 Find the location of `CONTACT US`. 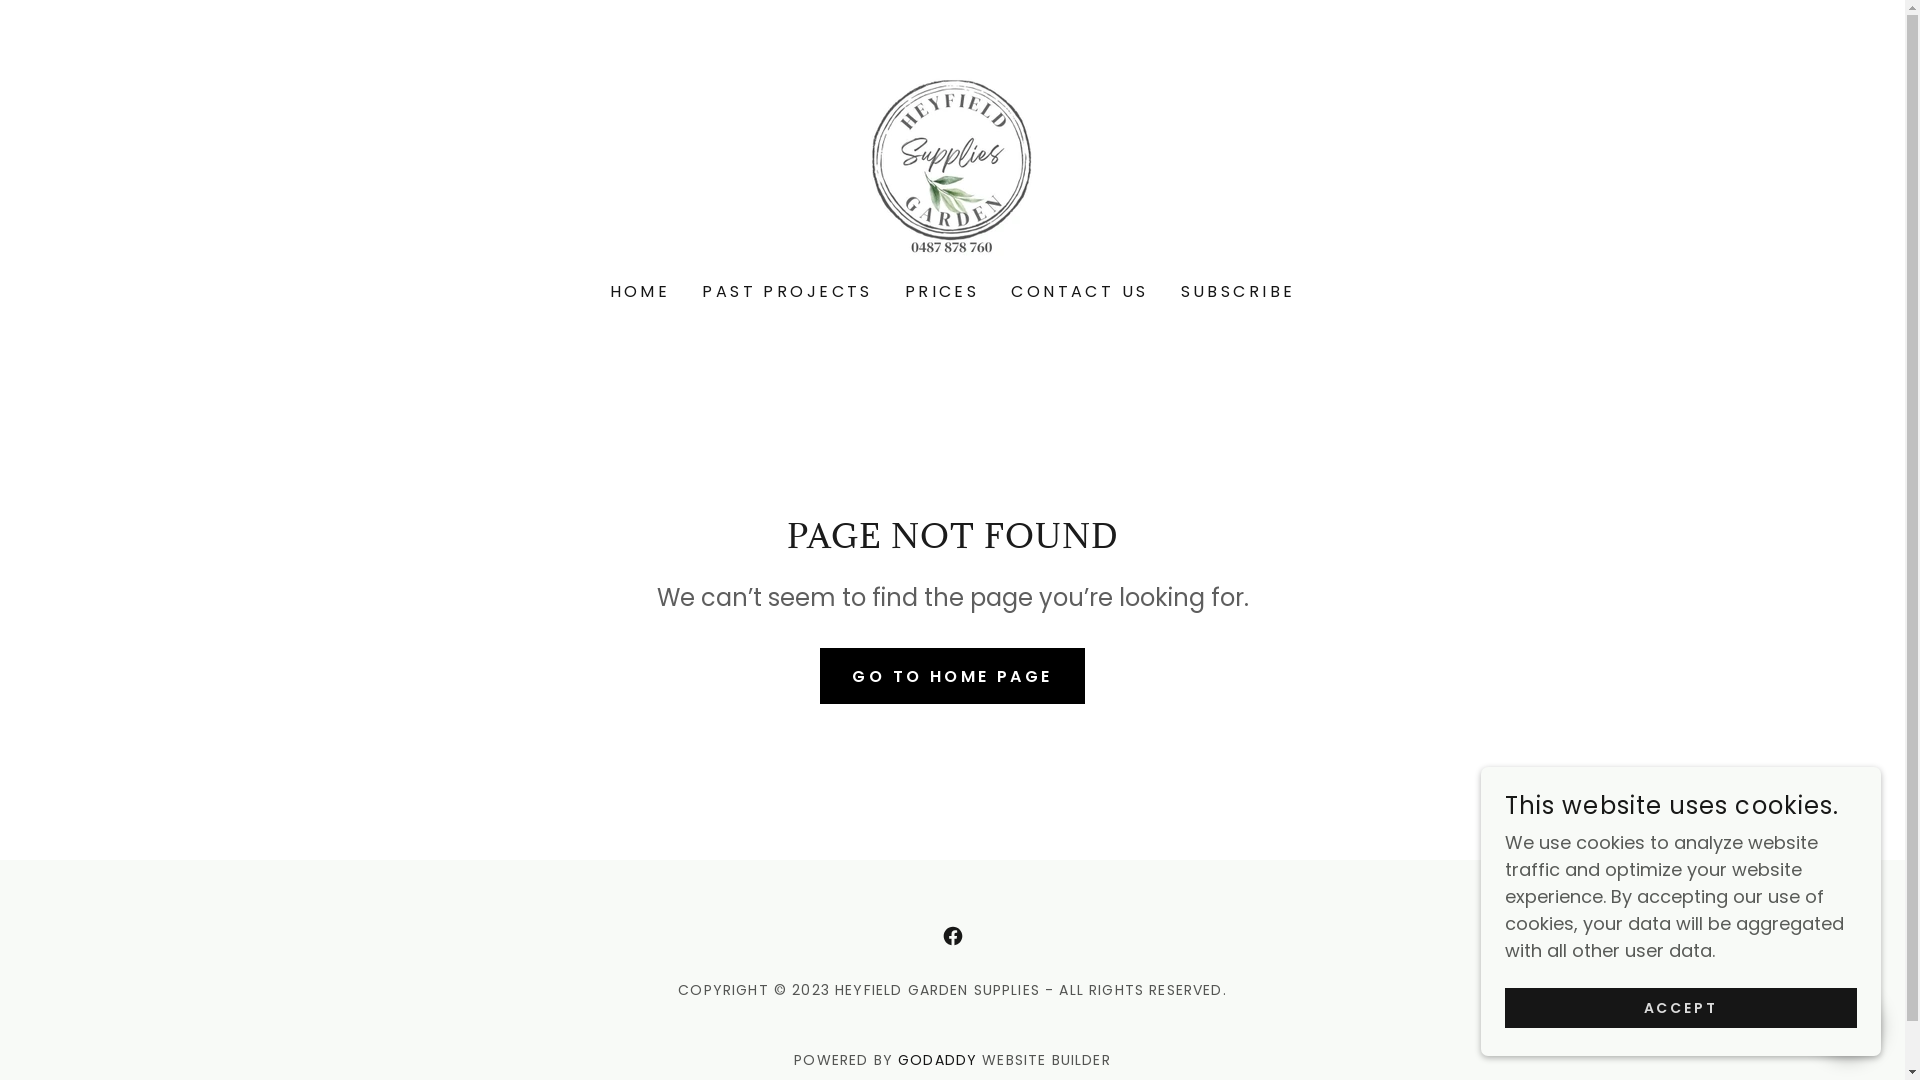

CONTACT US is located at coordinates (1080, 292).